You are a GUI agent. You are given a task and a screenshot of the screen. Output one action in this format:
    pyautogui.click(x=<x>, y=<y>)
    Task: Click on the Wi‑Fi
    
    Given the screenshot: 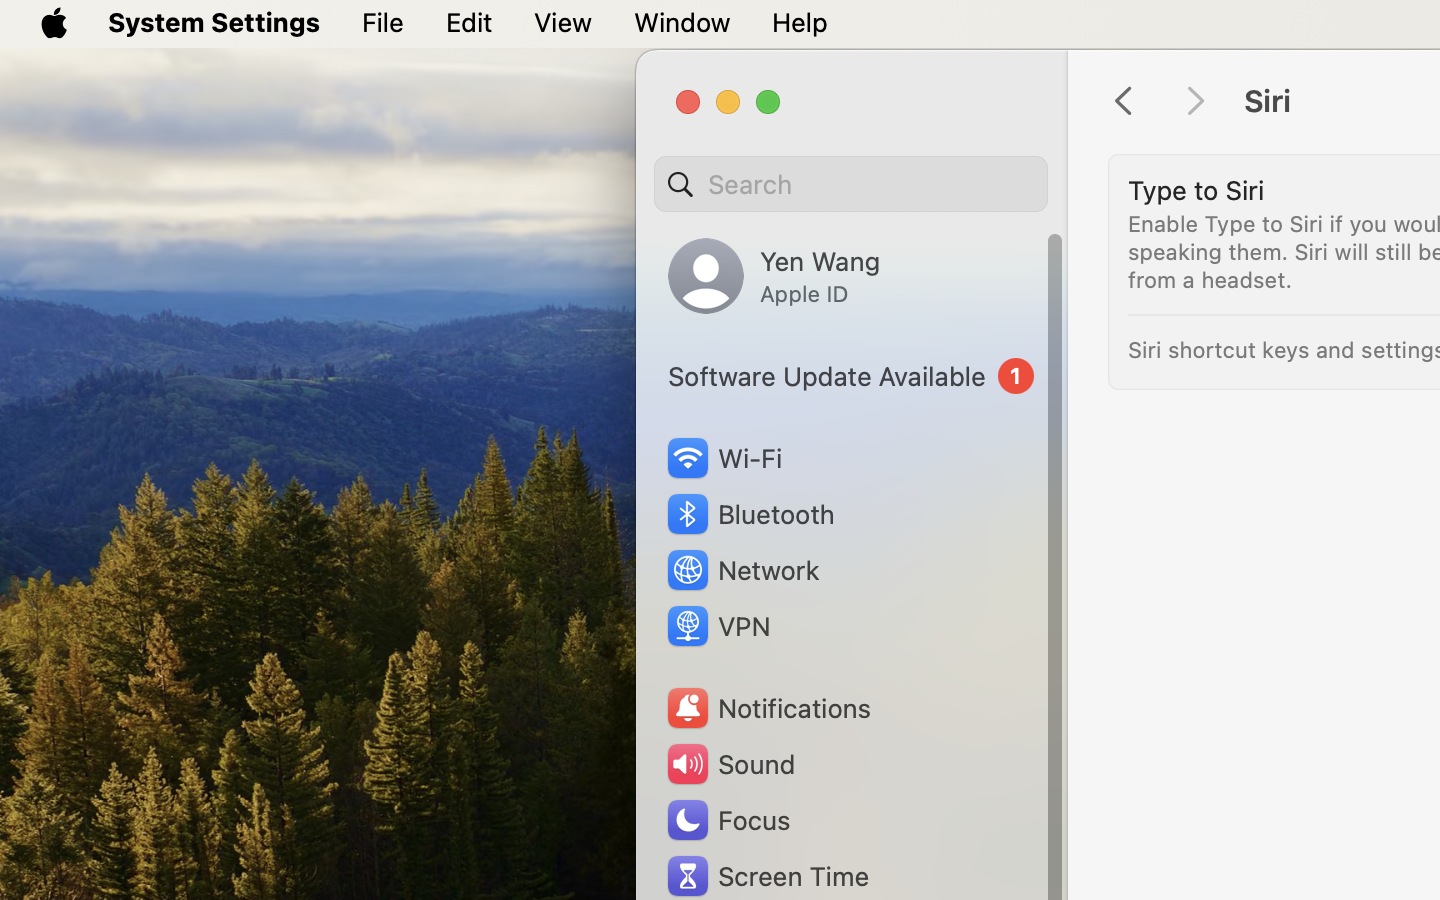 What is the action you would take?
    pyautogui.click(x=722, y=458)
    